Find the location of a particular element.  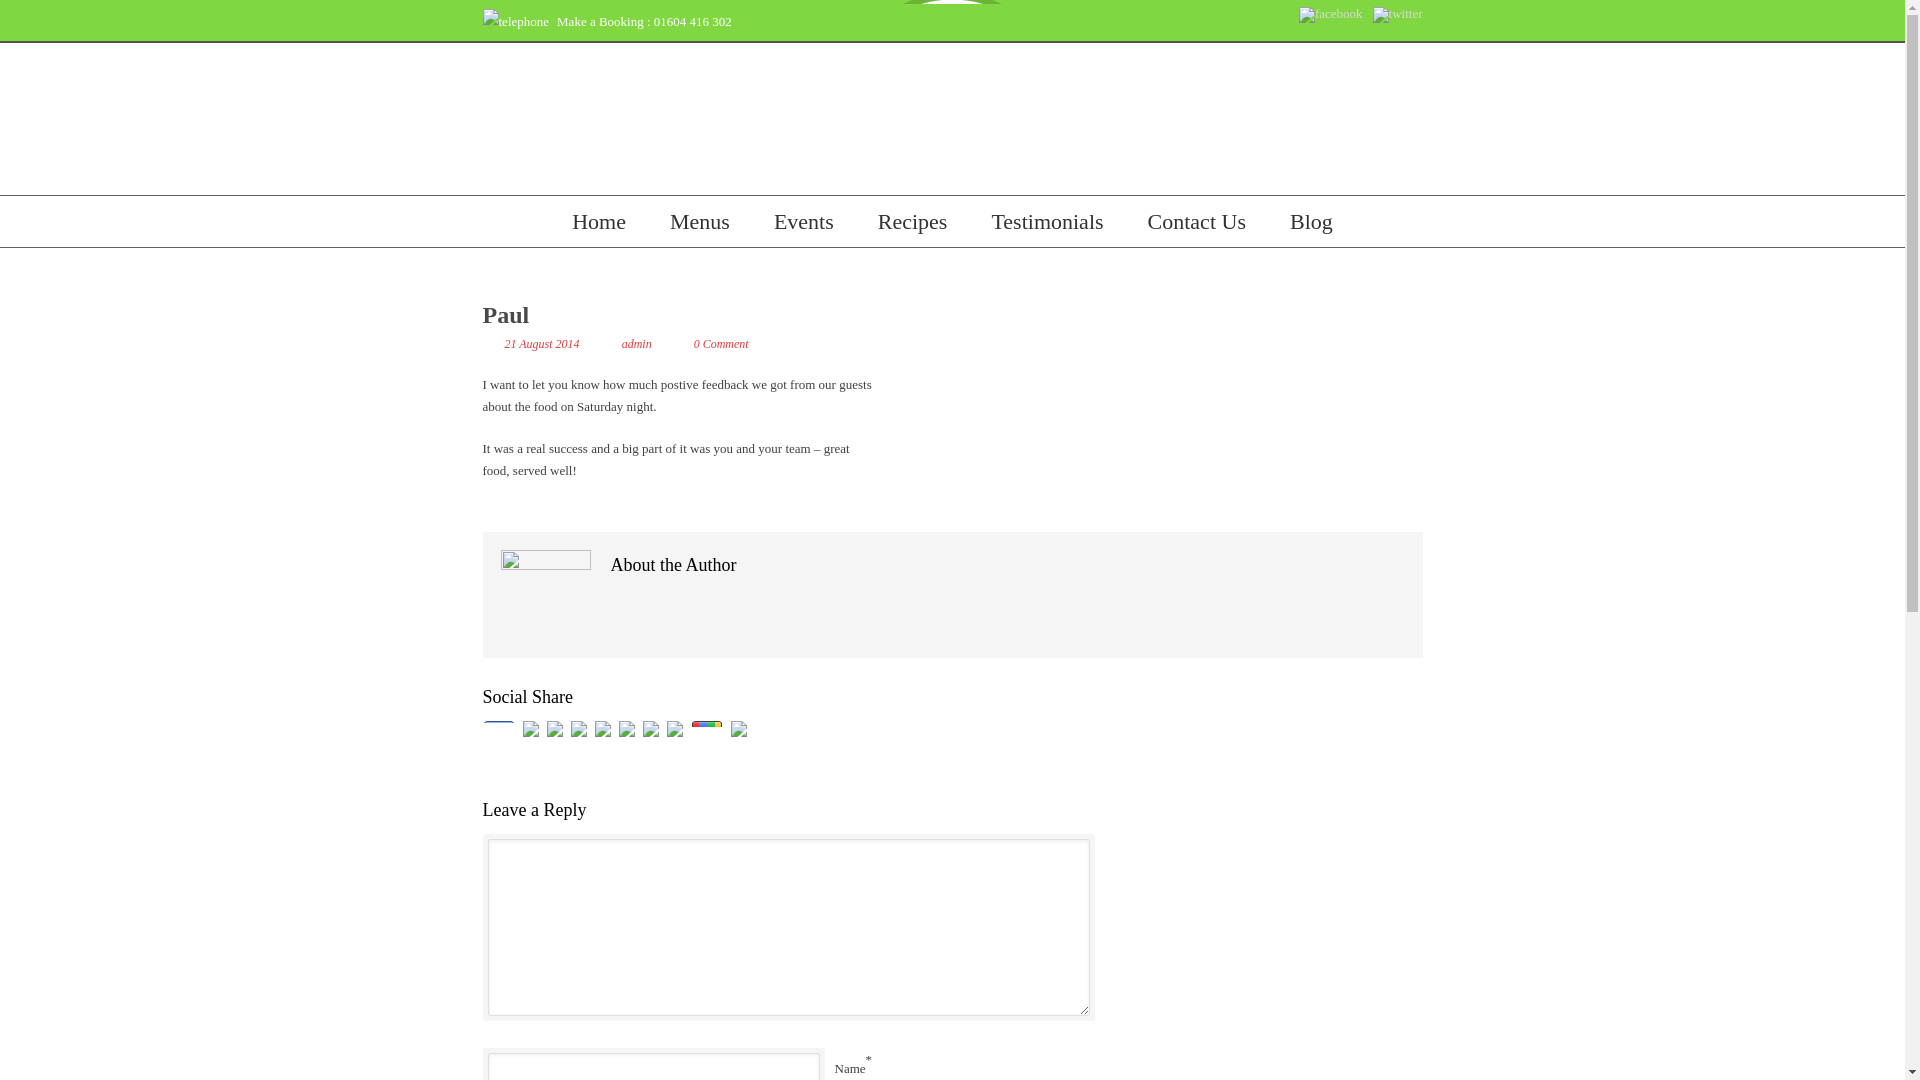

Paul is located at coordinates (505, 315).